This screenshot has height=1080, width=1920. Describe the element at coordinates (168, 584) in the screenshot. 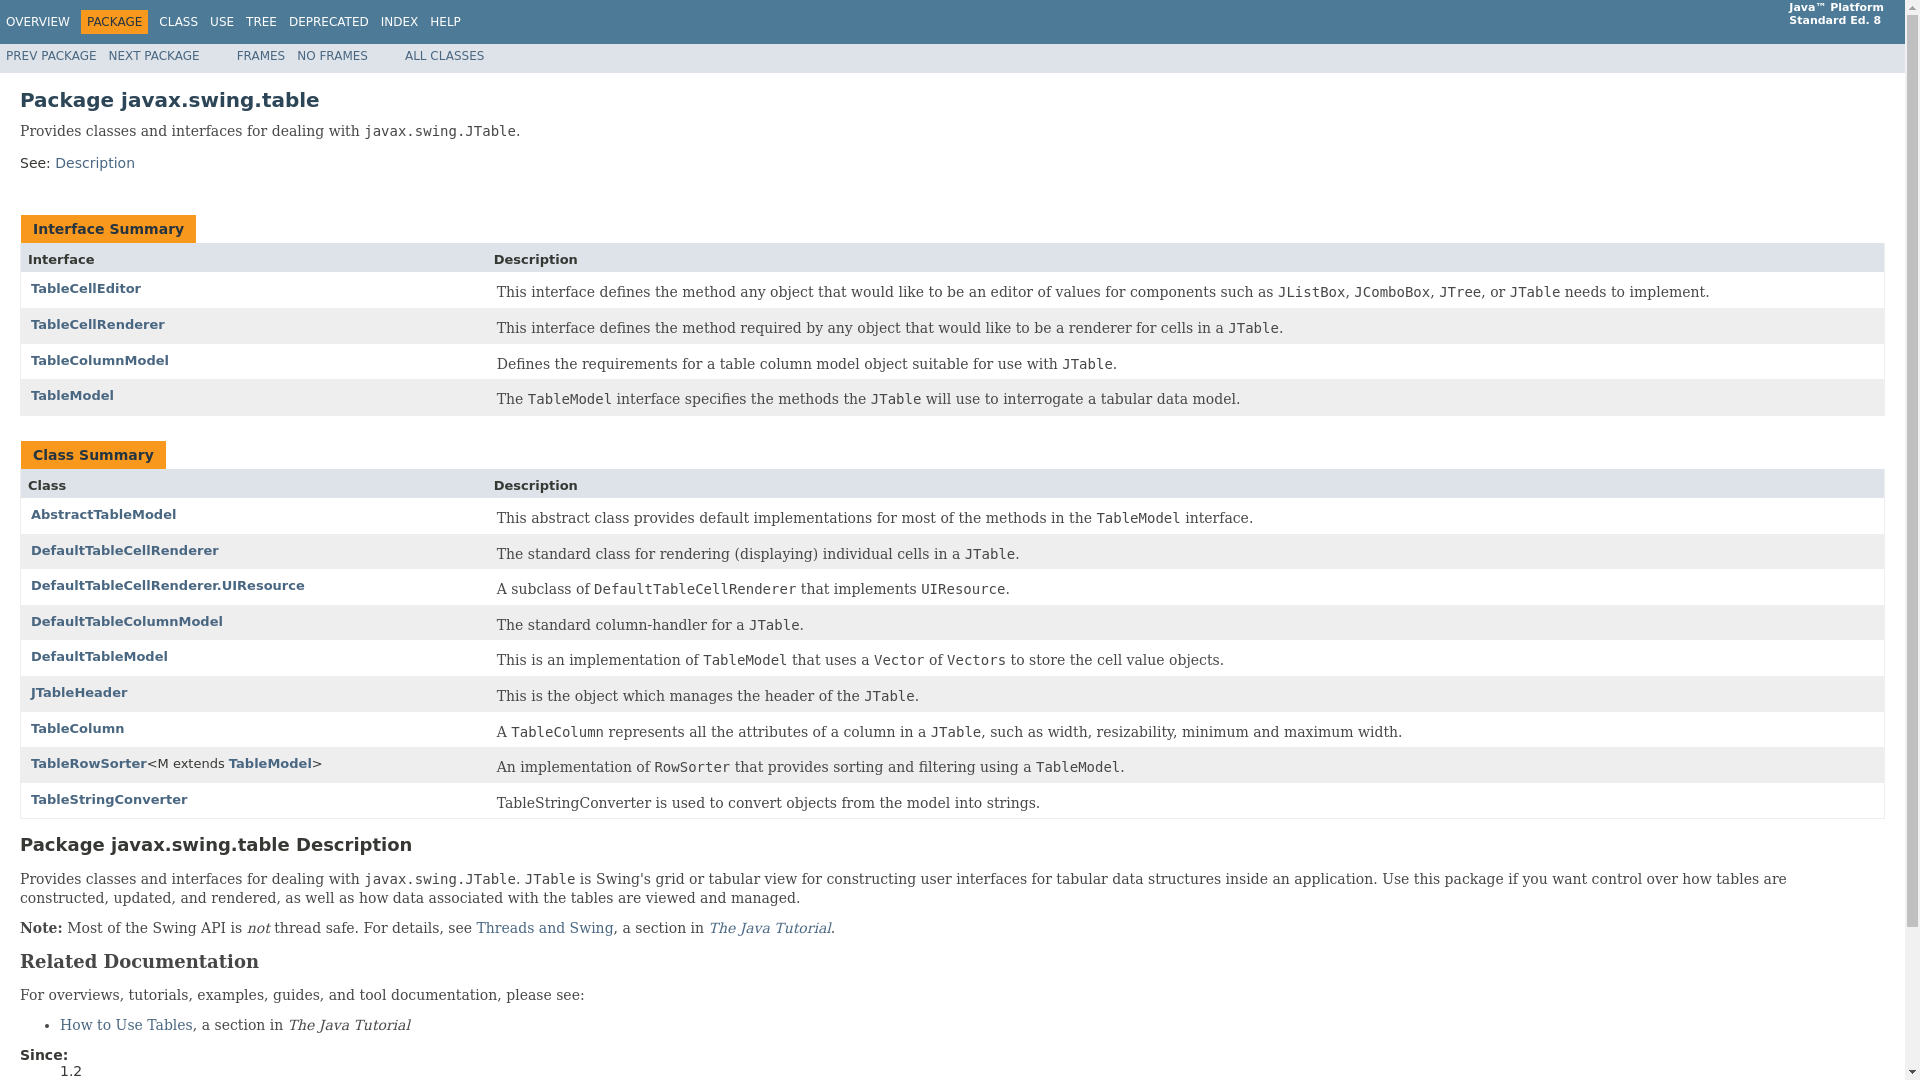

I see `DefaultTableCellRenderer.UIResource` at that location.